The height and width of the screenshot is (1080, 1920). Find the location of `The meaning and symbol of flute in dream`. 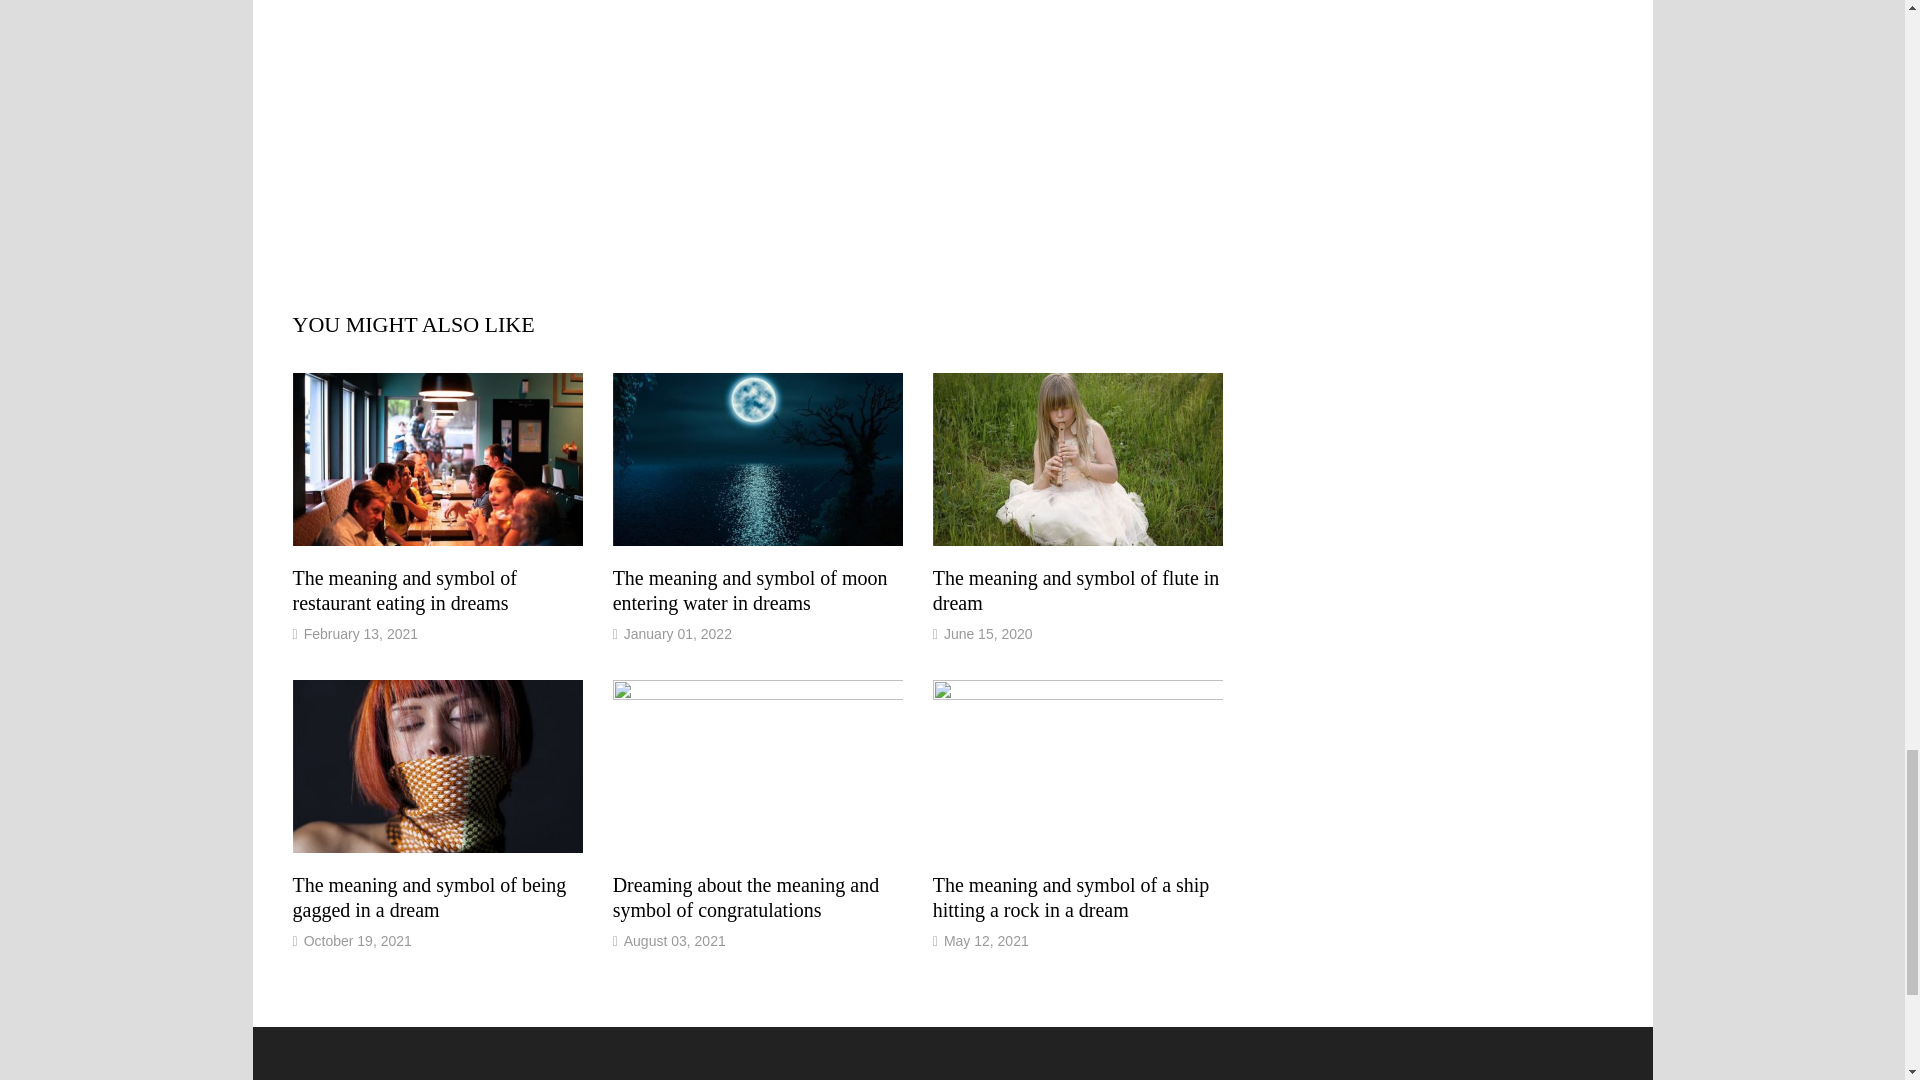

The meaning and symbol of flute in dream is located at coordinates (1076, 590).